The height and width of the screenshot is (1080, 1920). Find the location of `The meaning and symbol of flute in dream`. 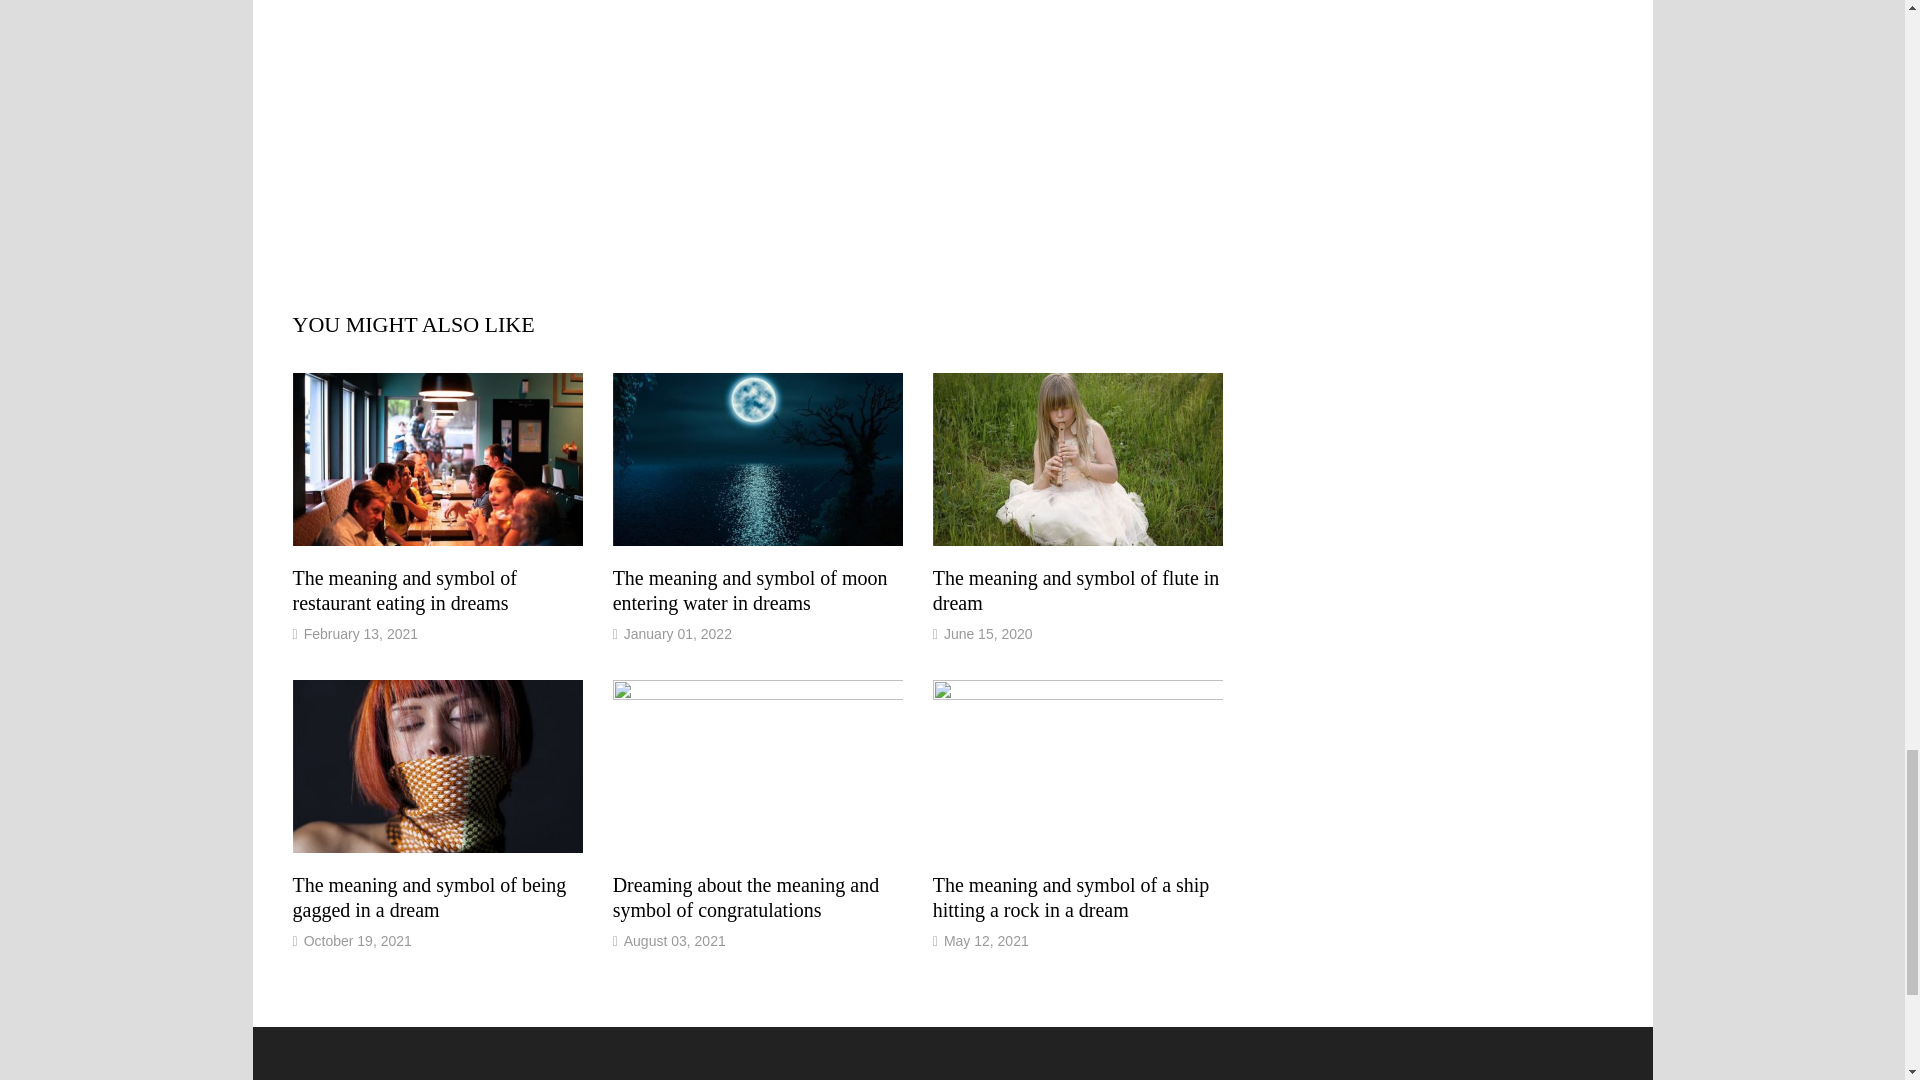

The meaning and symbol of flute in dream is located at coordinates (1076, 590).